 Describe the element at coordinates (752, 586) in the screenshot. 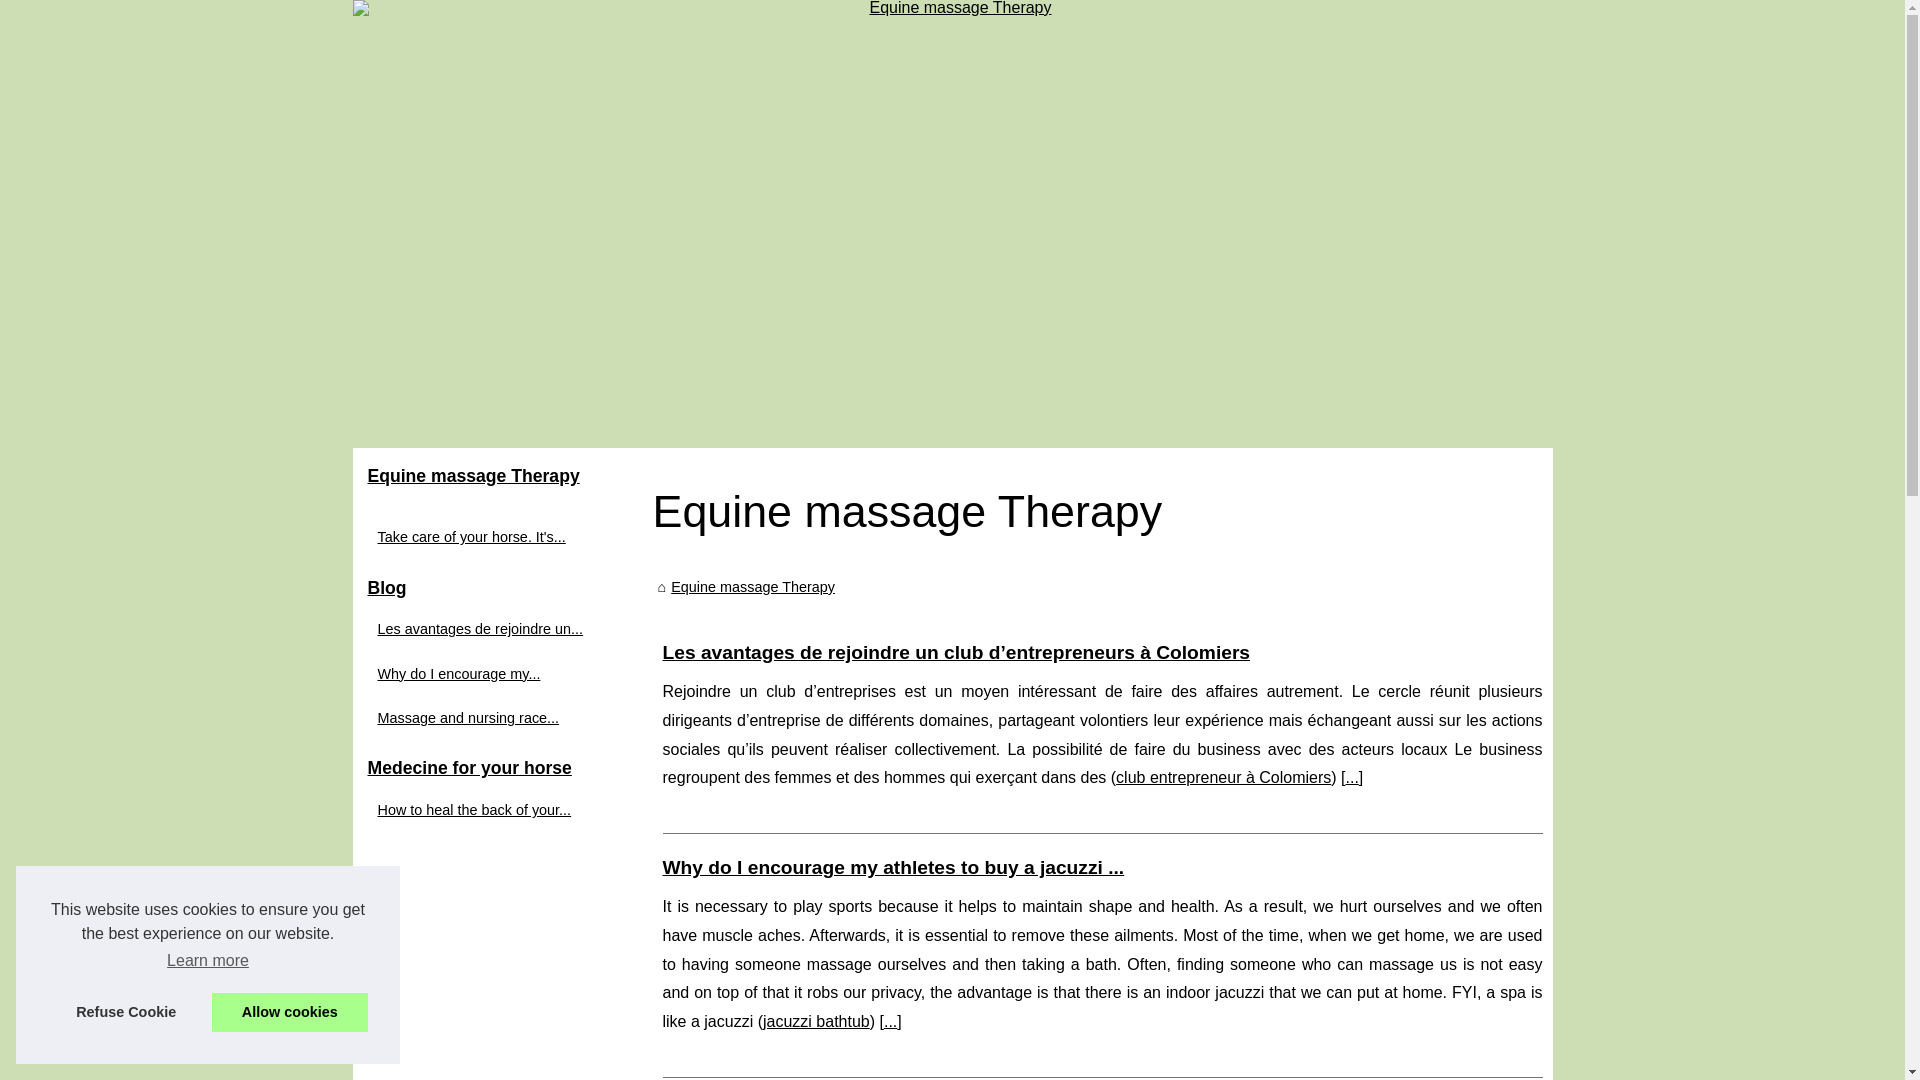

I see `Equine massage Therapy` at that location.